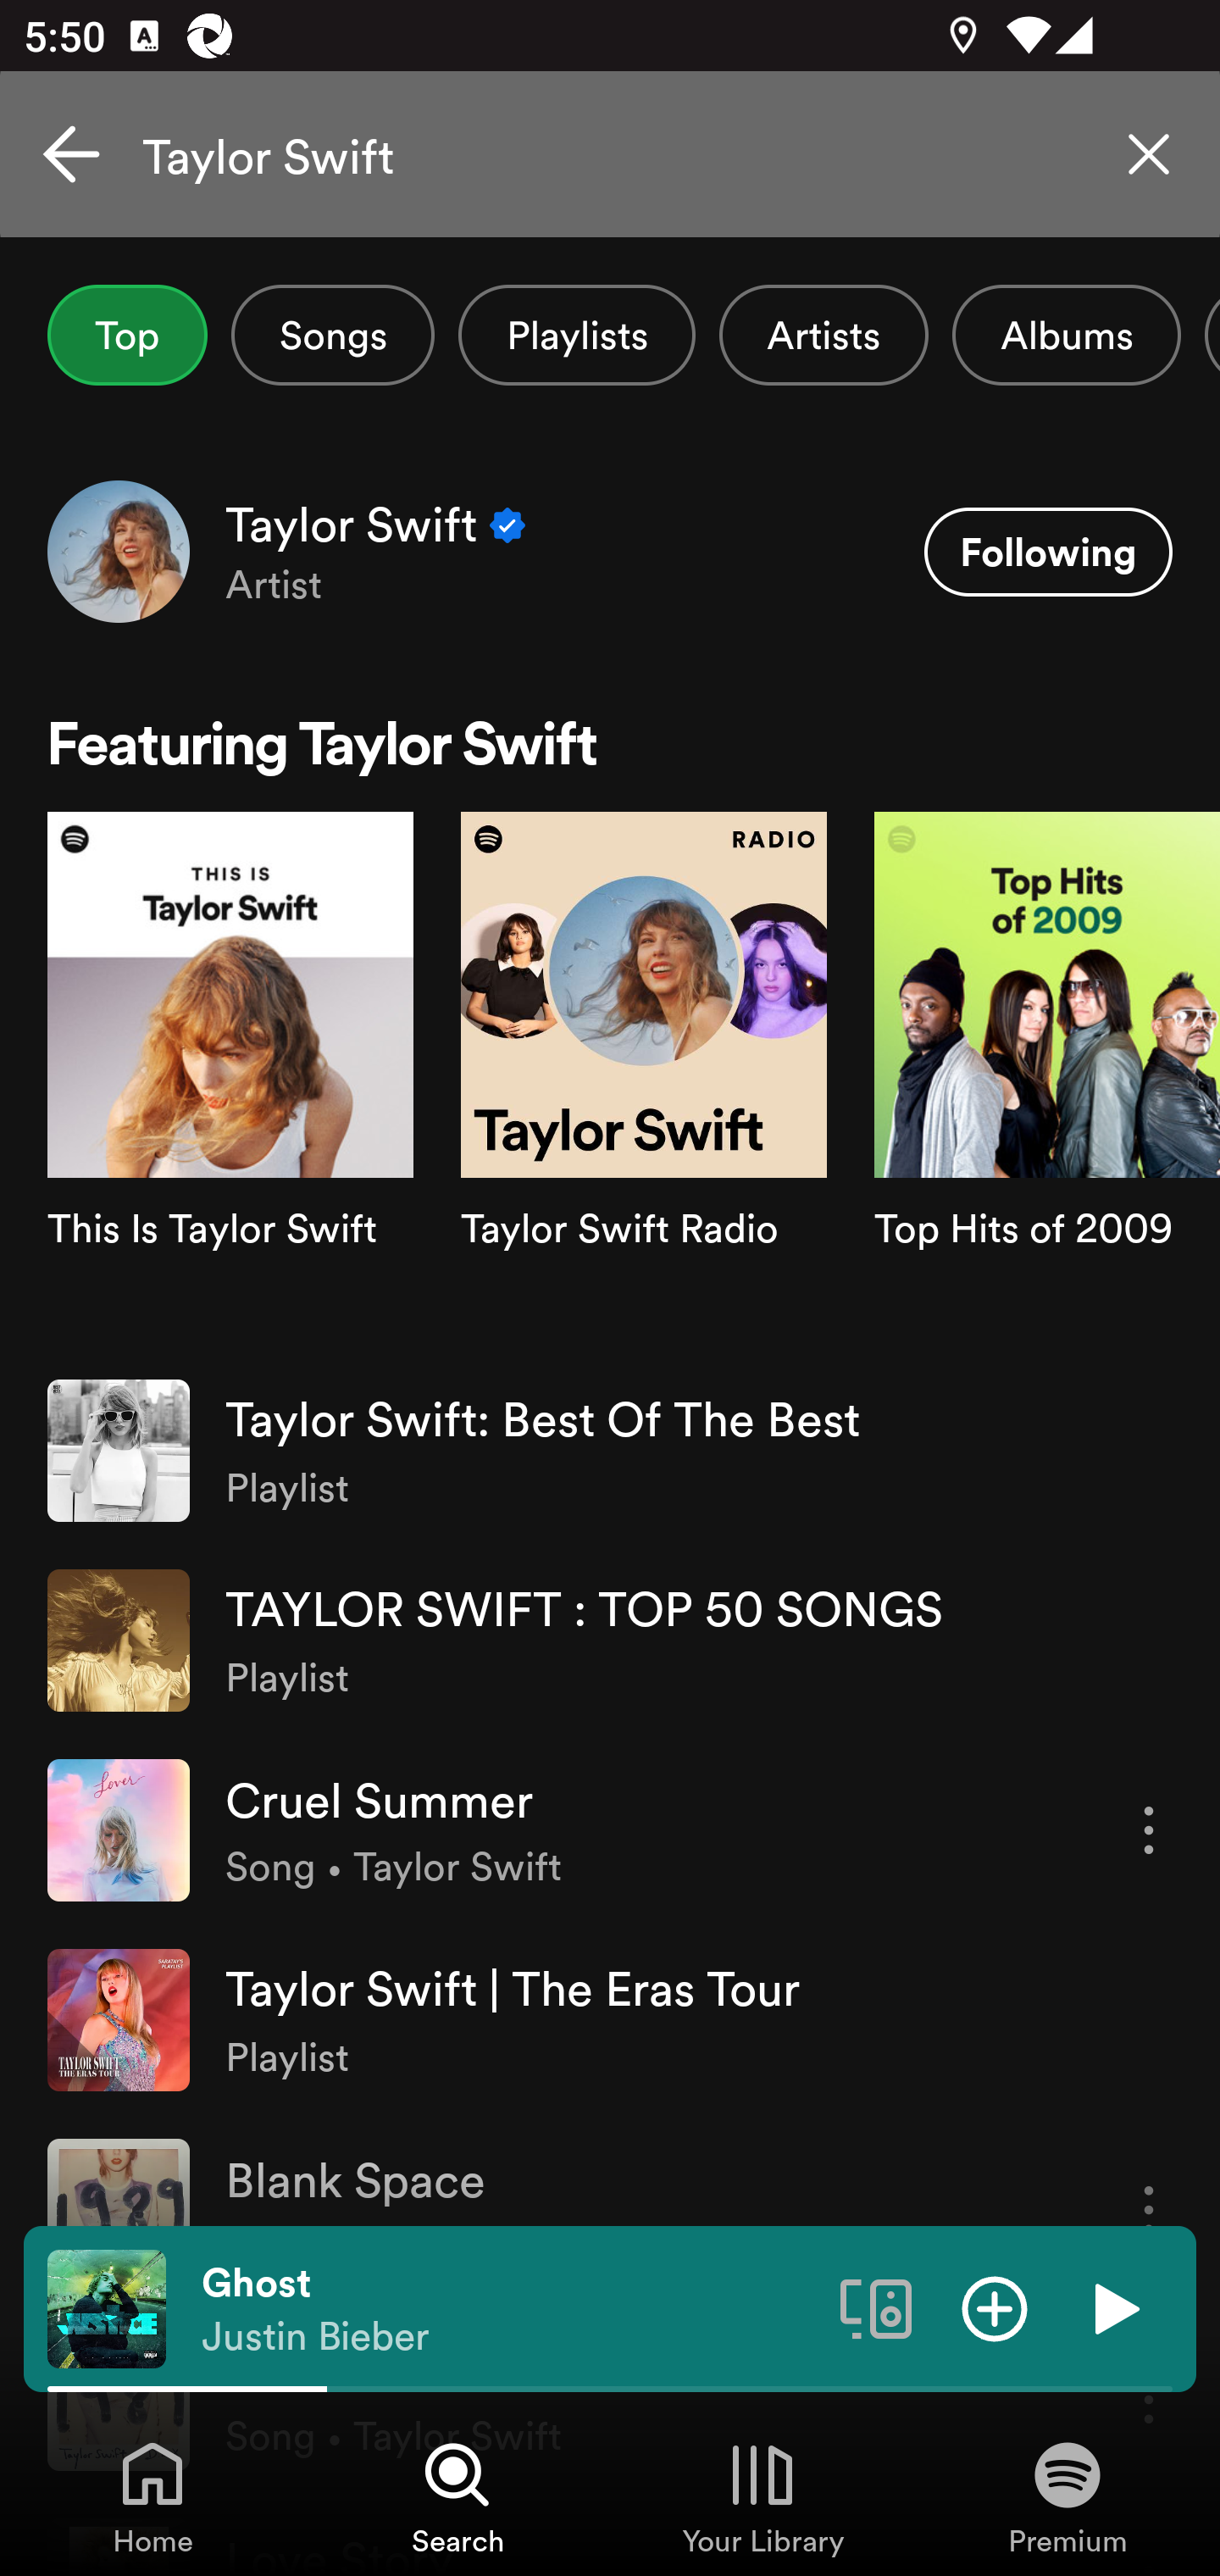 This screenshot has height=2576, width=1220. I want to click on Home, Tab 1 of 4 Home Home, so click(152, 2496).